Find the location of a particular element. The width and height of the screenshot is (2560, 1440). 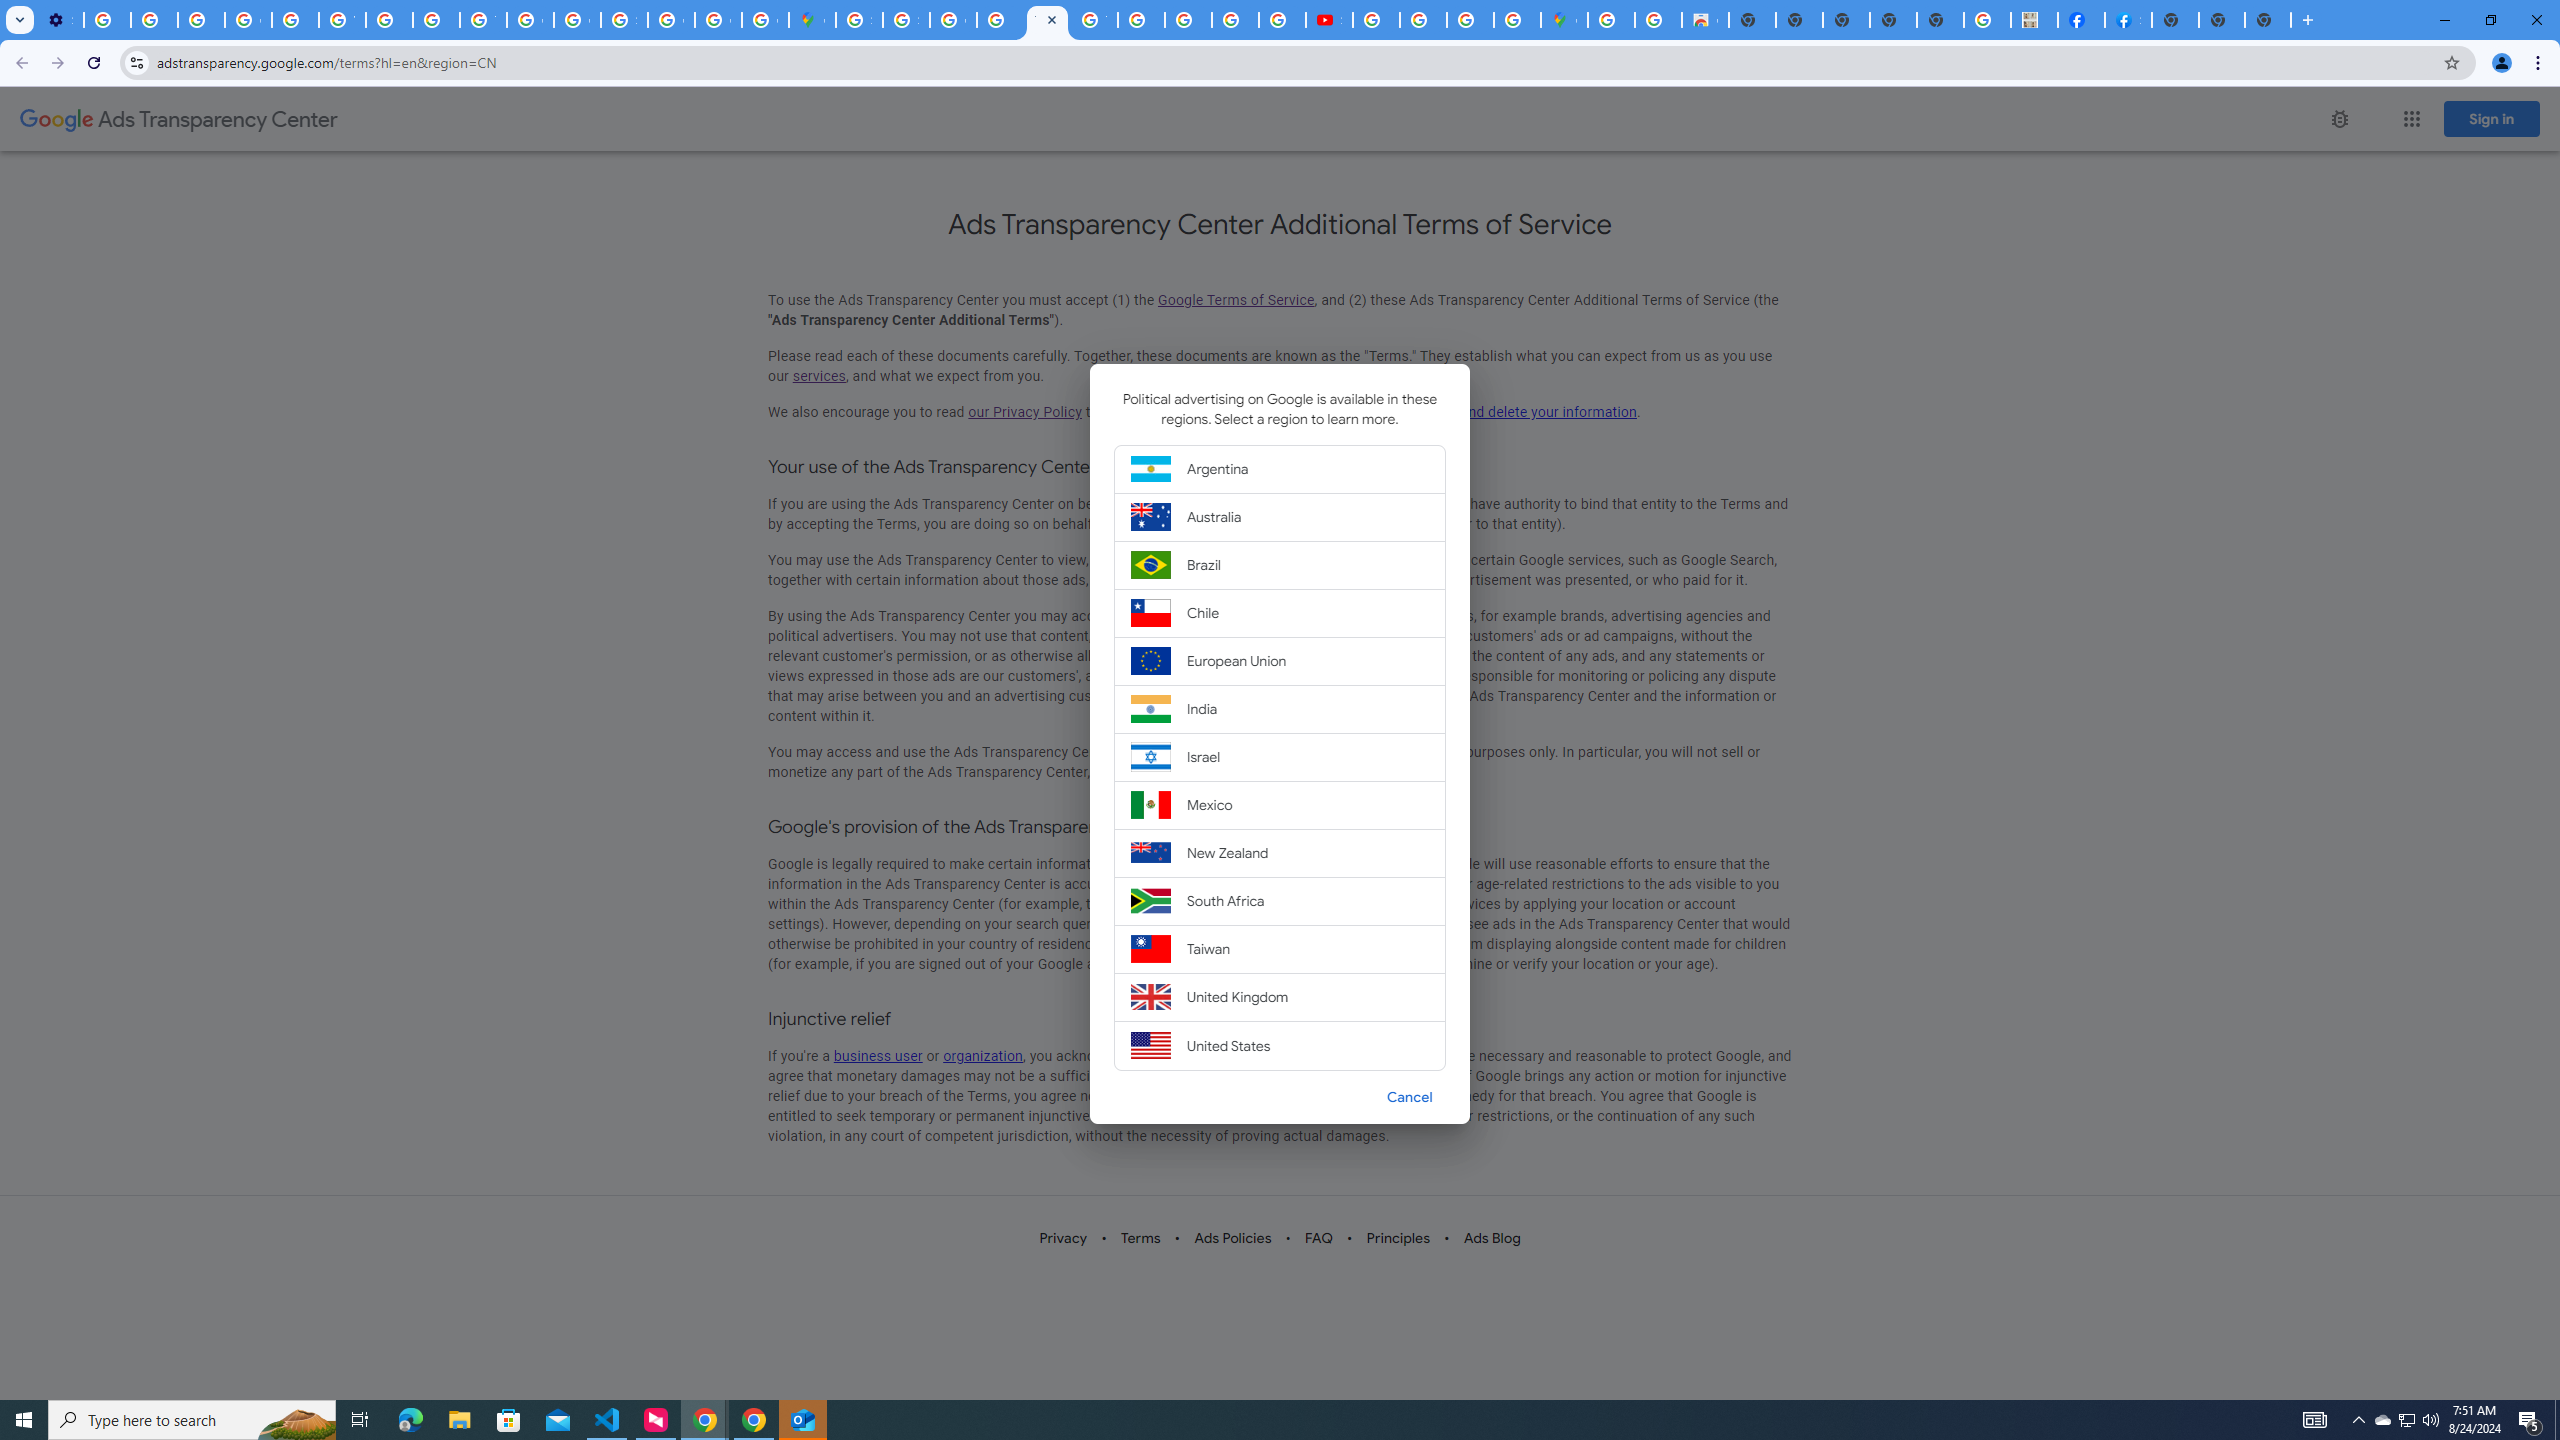

Google Account Help is located at coordinates (248, 20).